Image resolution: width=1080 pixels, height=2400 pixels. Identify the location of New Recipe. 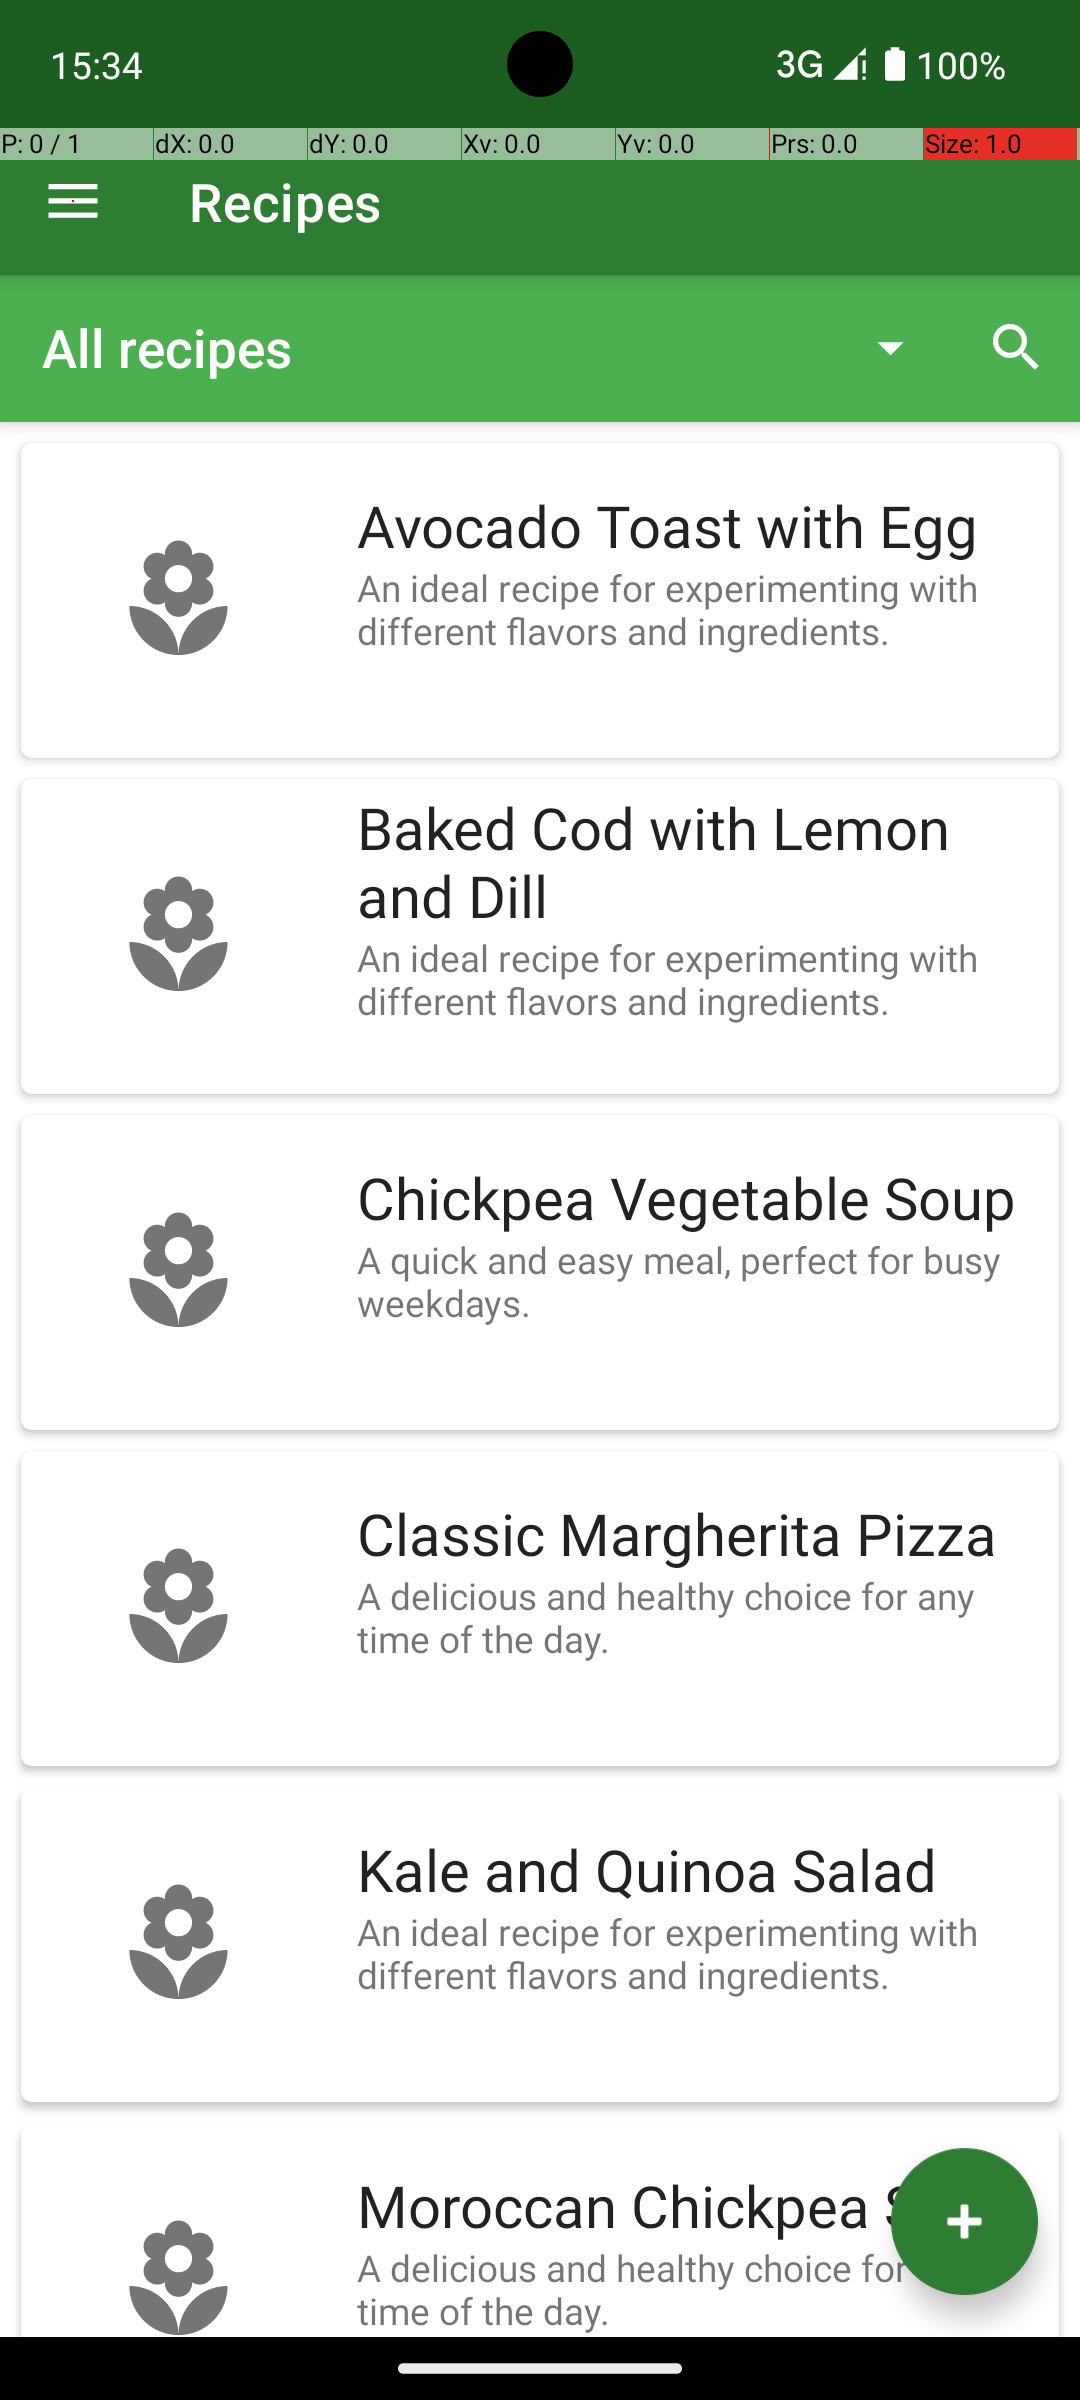
(964, 2222).